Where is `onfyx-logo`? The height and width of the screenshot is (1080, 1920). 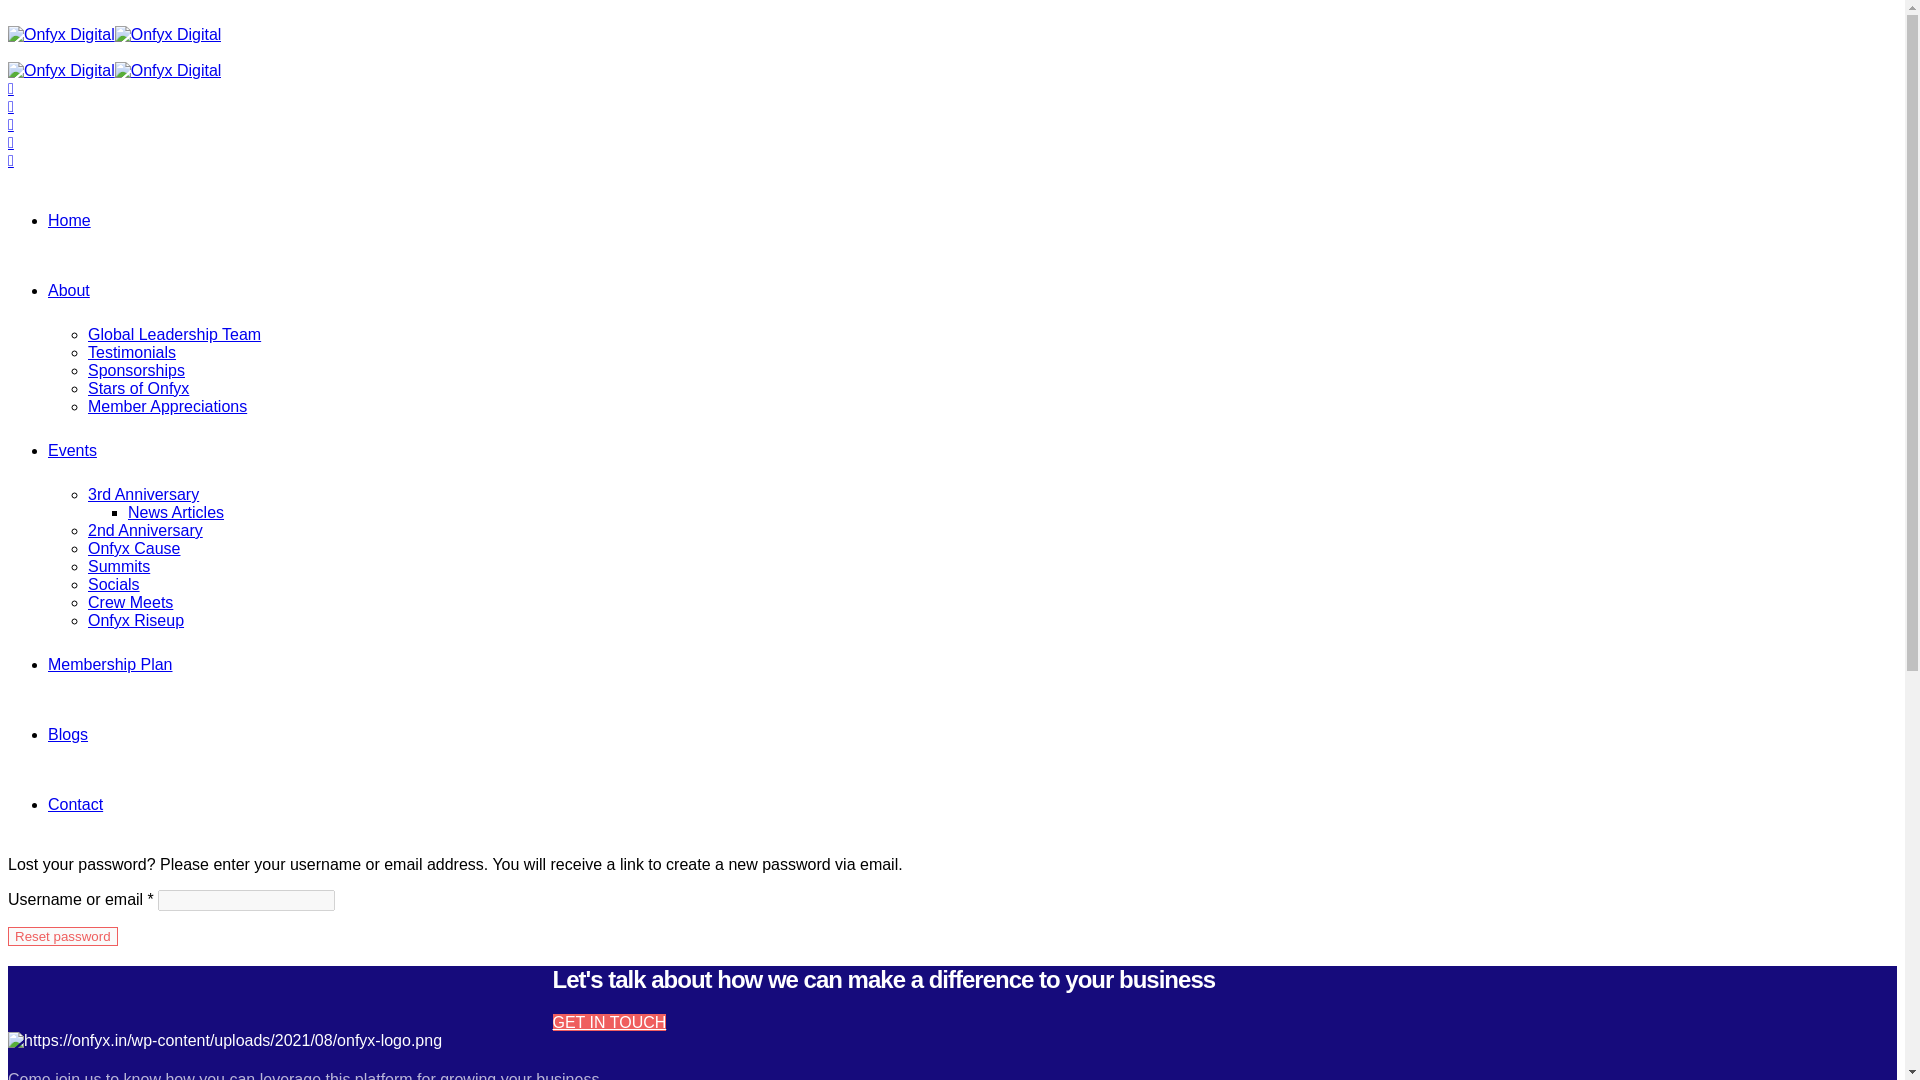 onfyx-logo is located at coordinates (224, 1040).